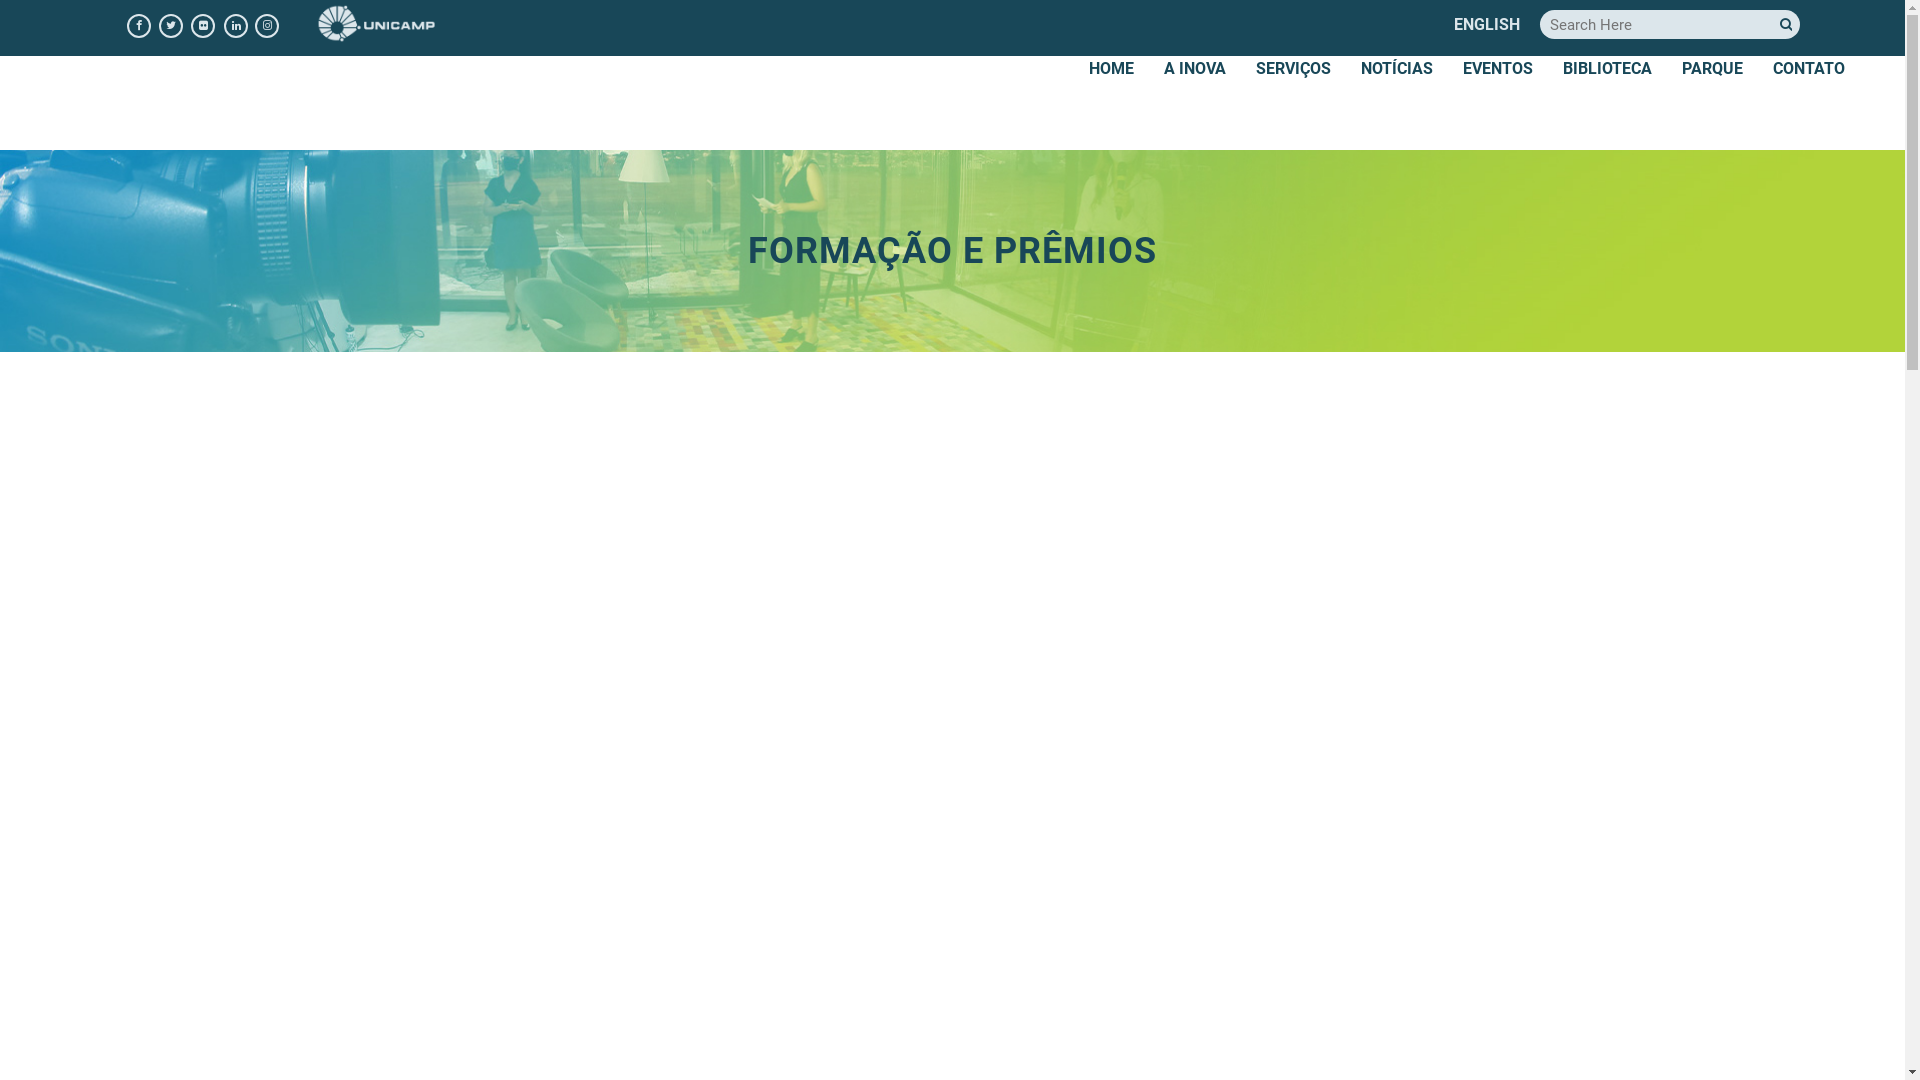  What do you see at coordinates (1195, 68) in the screenshot?
I see `A INOVA` at bounding box center [1195, 68].